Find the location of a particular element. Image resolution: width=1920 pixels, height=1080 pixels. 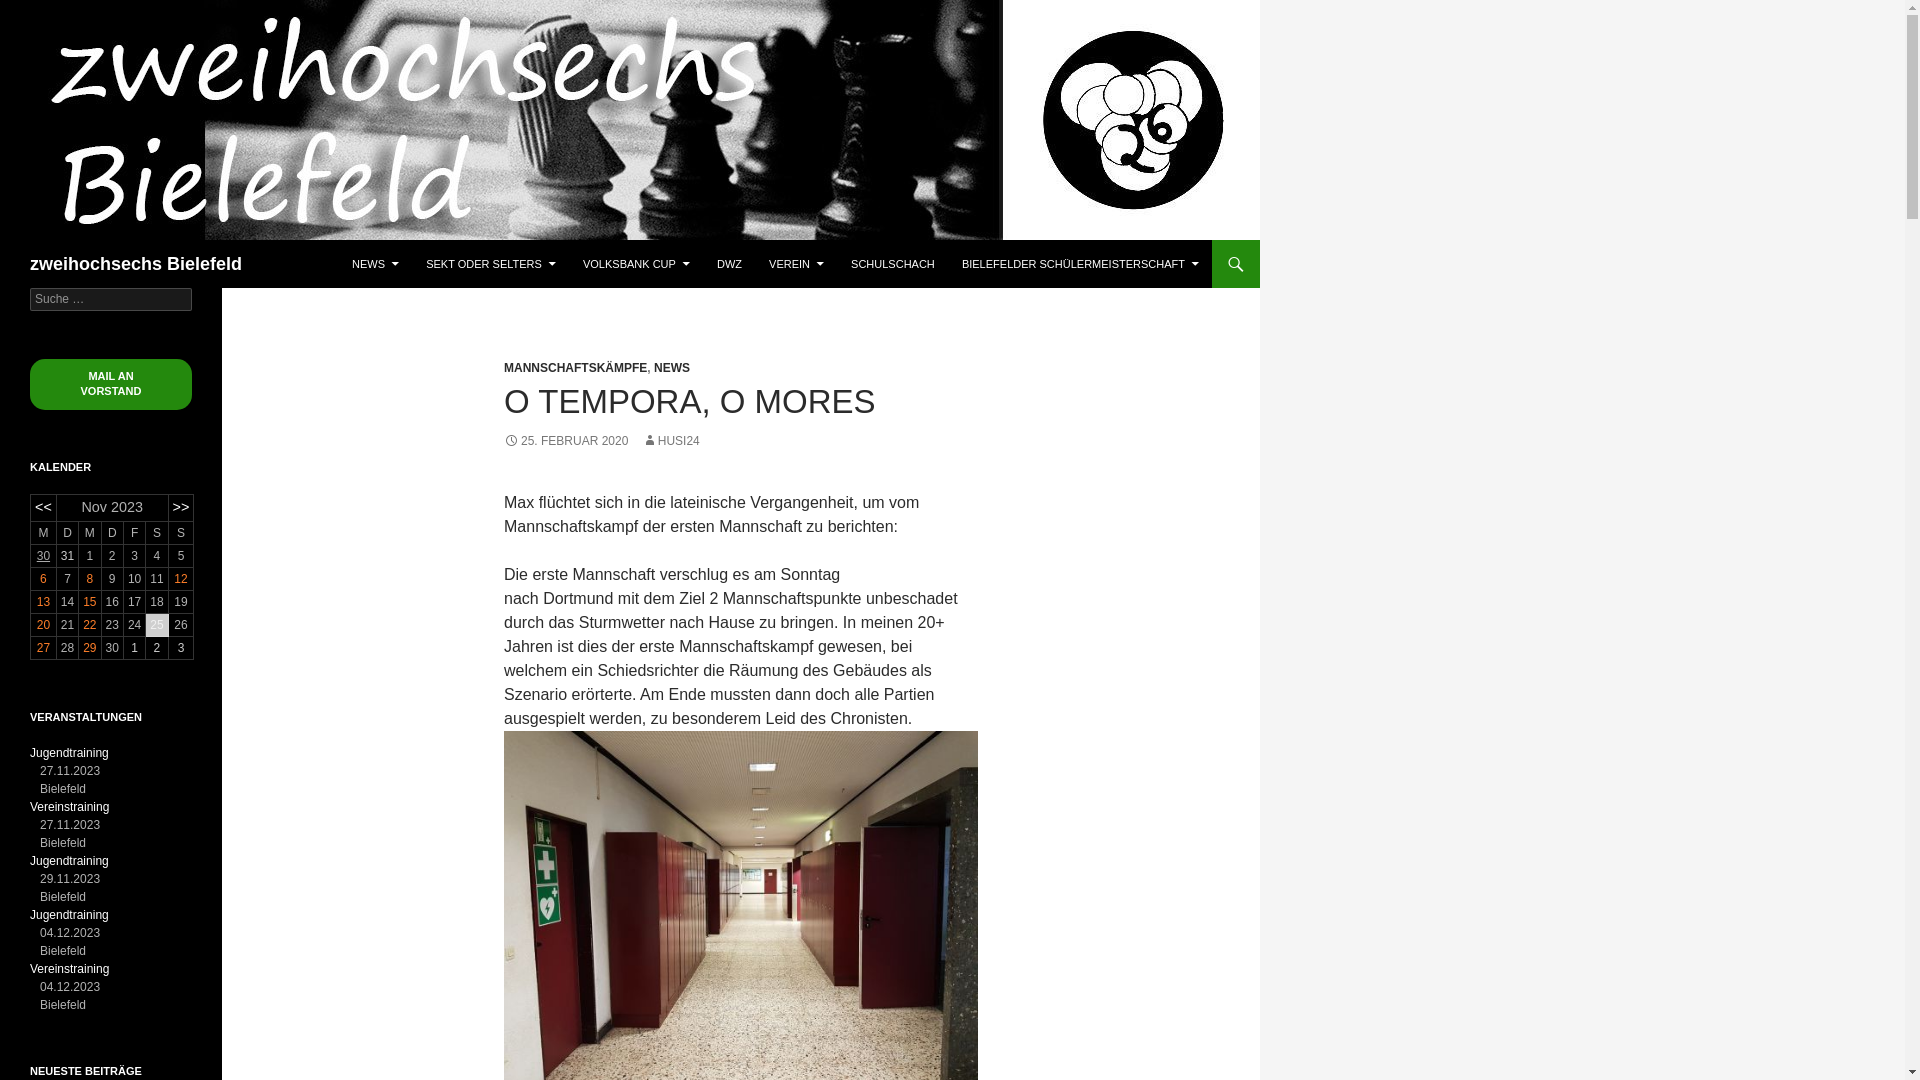

HUSI24 is located at coordinates (671, 441).